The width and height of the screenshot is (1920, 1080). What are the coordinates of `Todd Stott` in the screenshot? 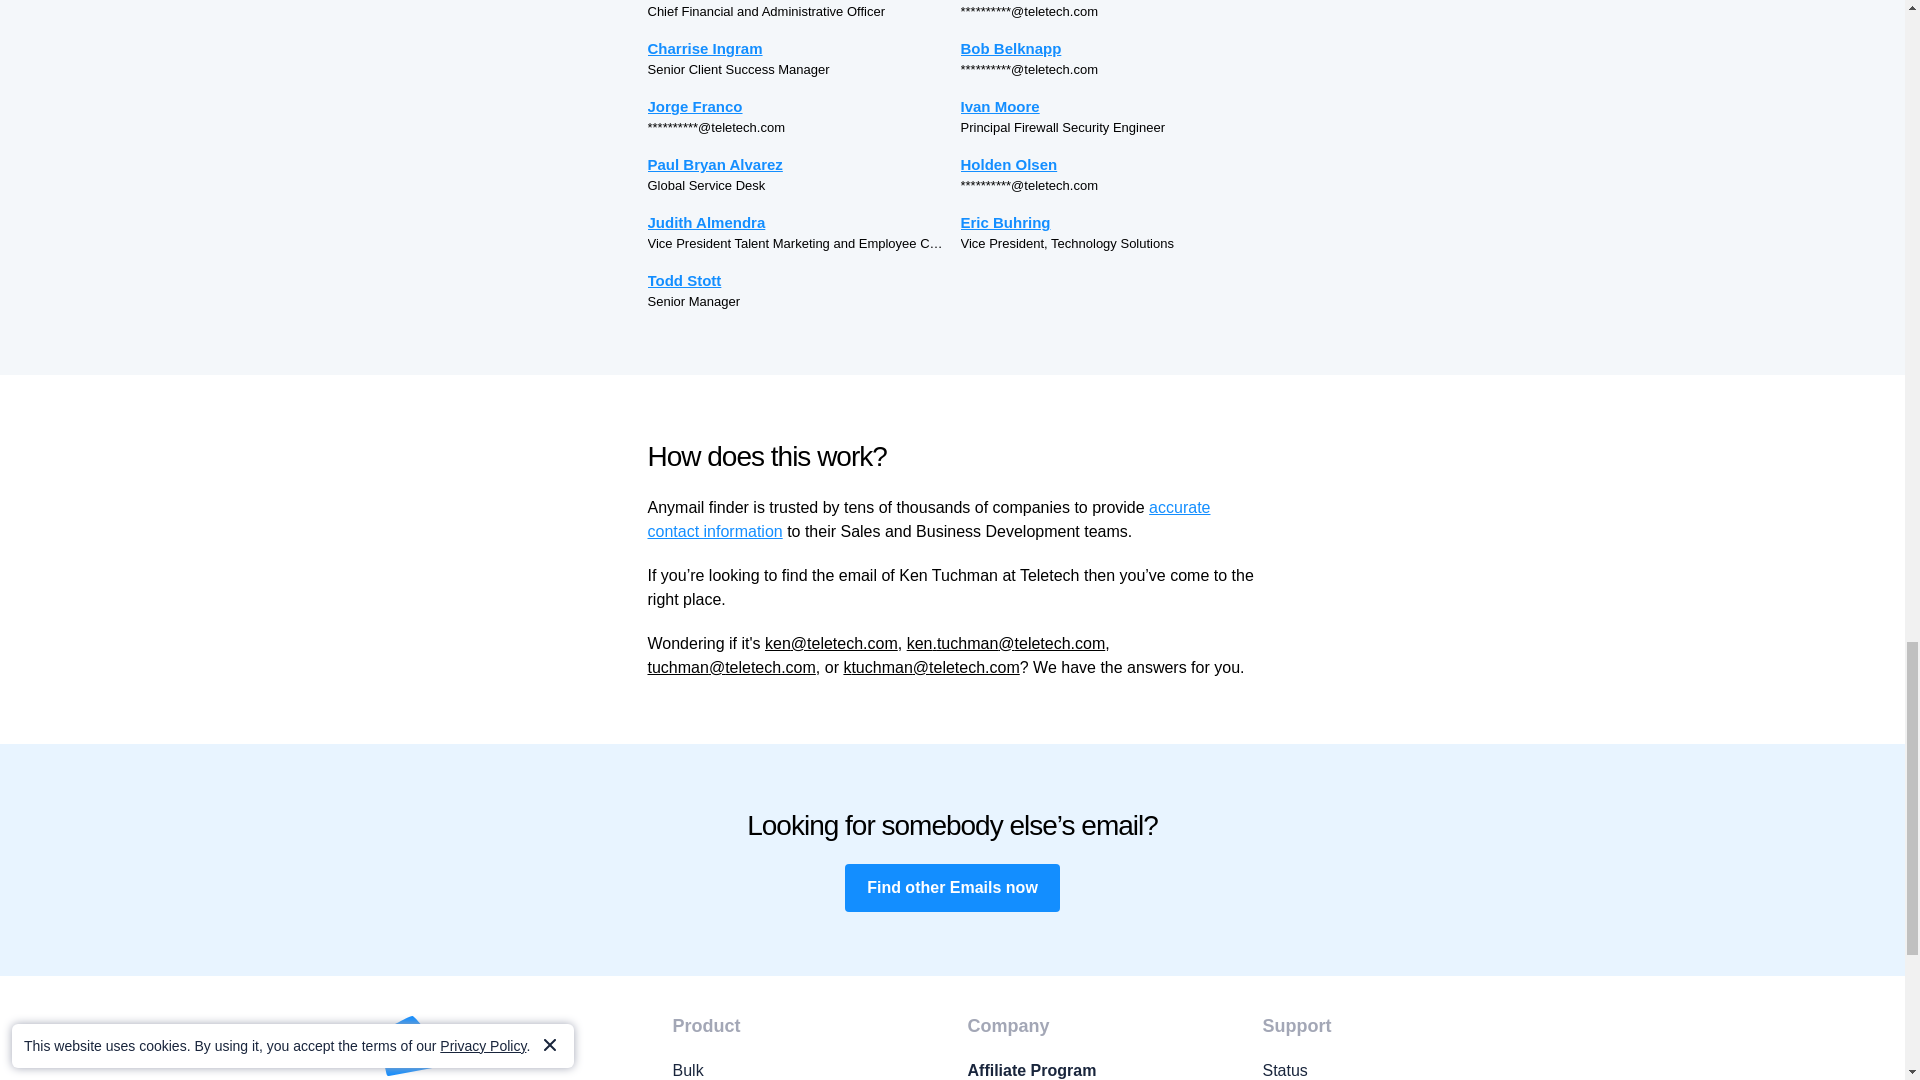 It's located at (796, 280).